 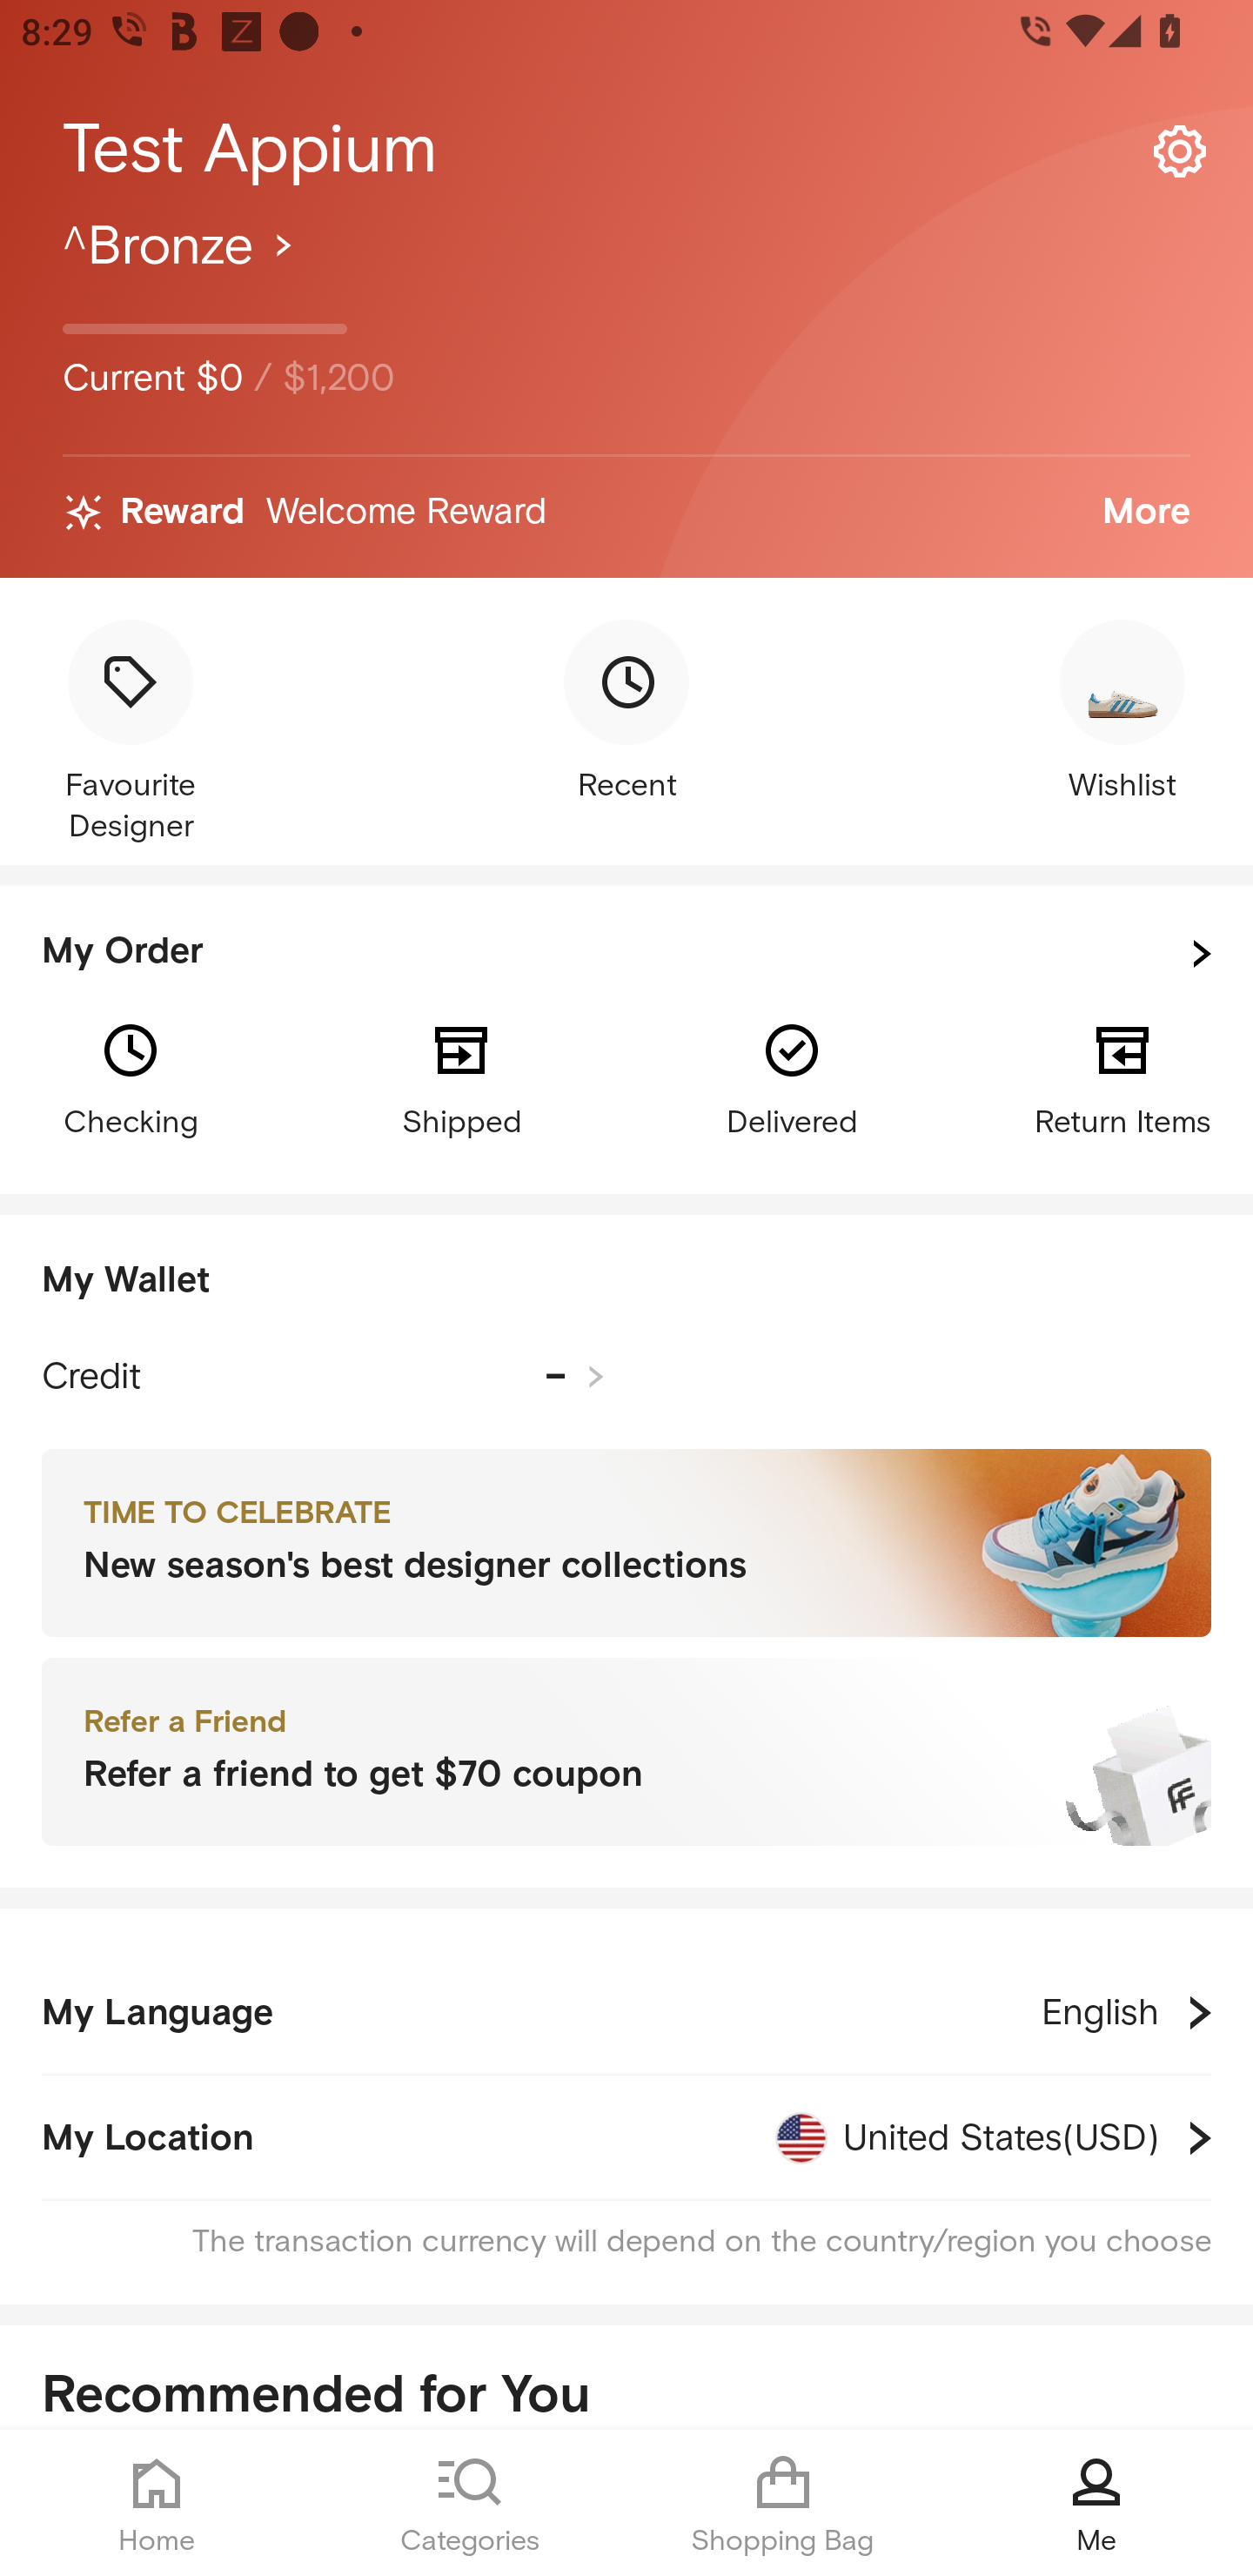 What do you see at coordinates (470, 2503) in the screenshot?
I see `Categories` at bounding box center [470, 2503].